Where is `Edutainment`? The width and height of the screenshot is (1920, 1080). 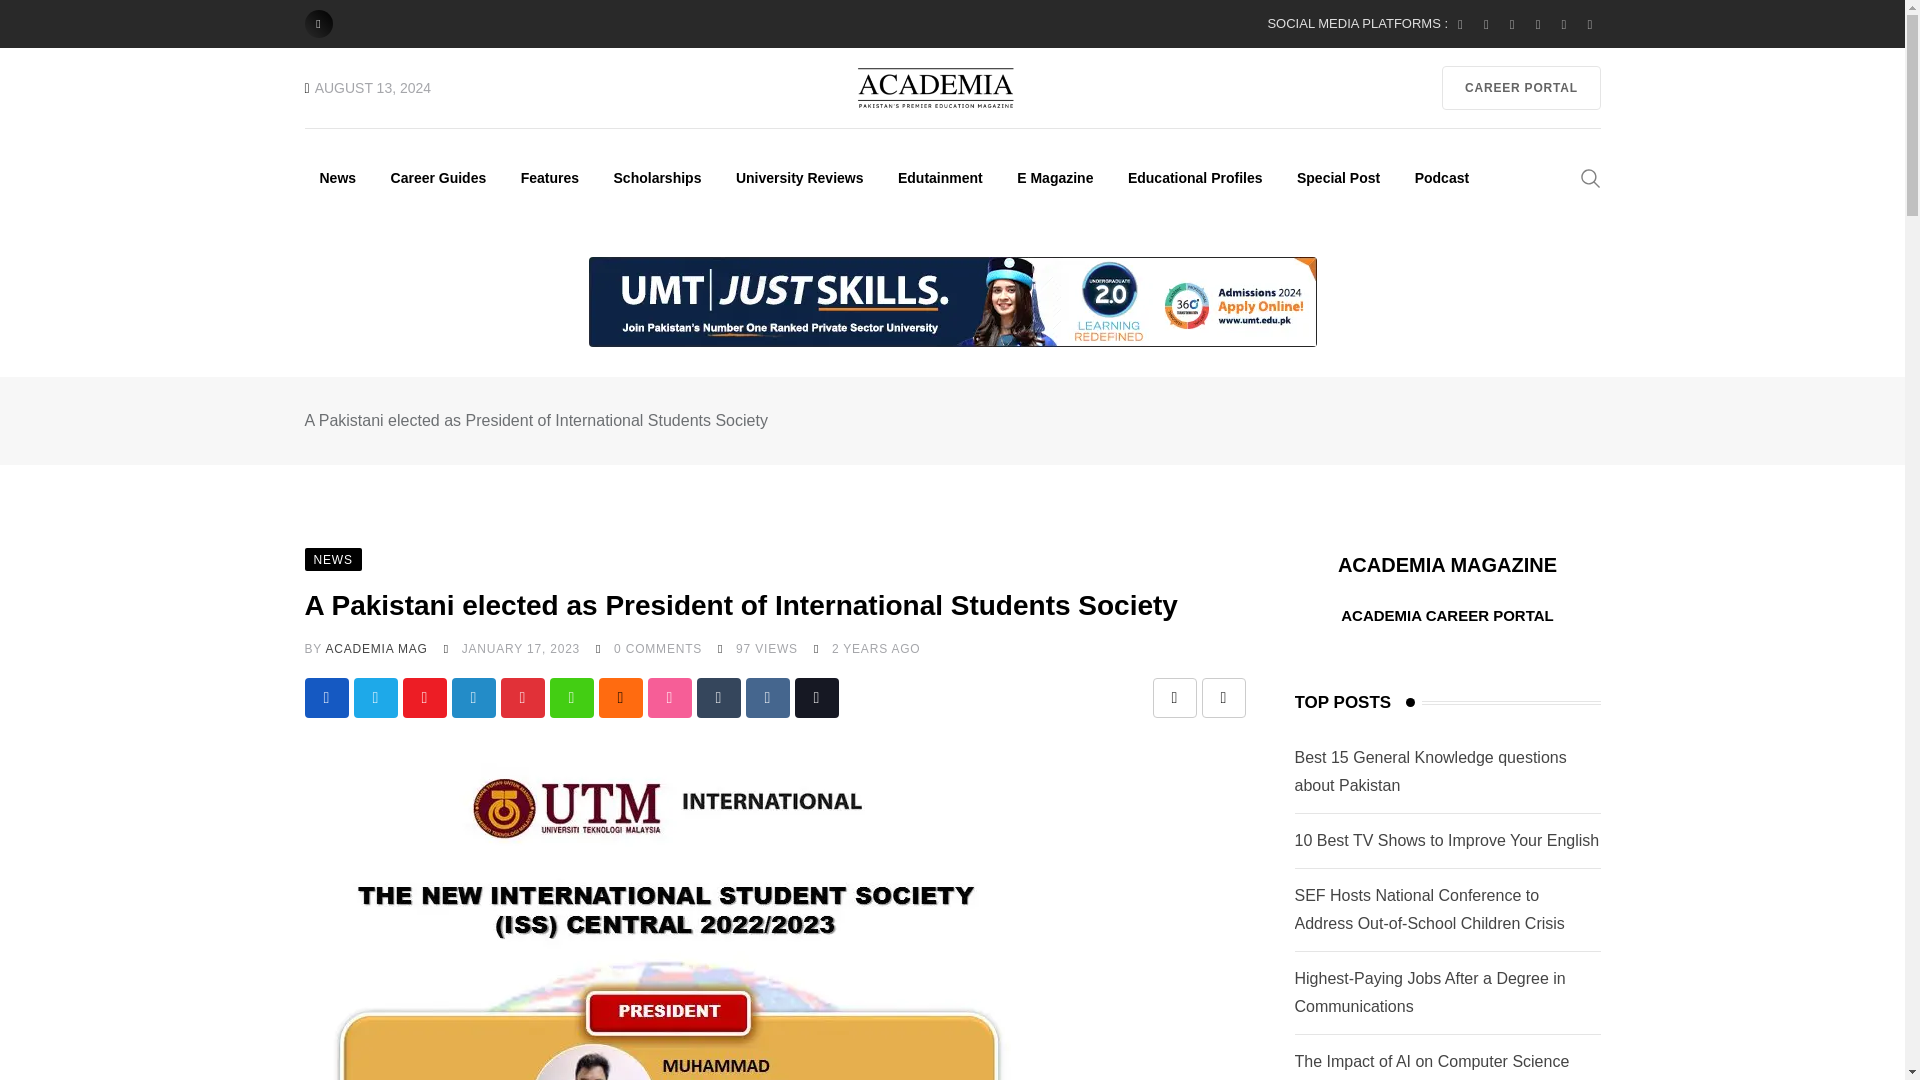
Edutainment is located at coordinates (940, 177).